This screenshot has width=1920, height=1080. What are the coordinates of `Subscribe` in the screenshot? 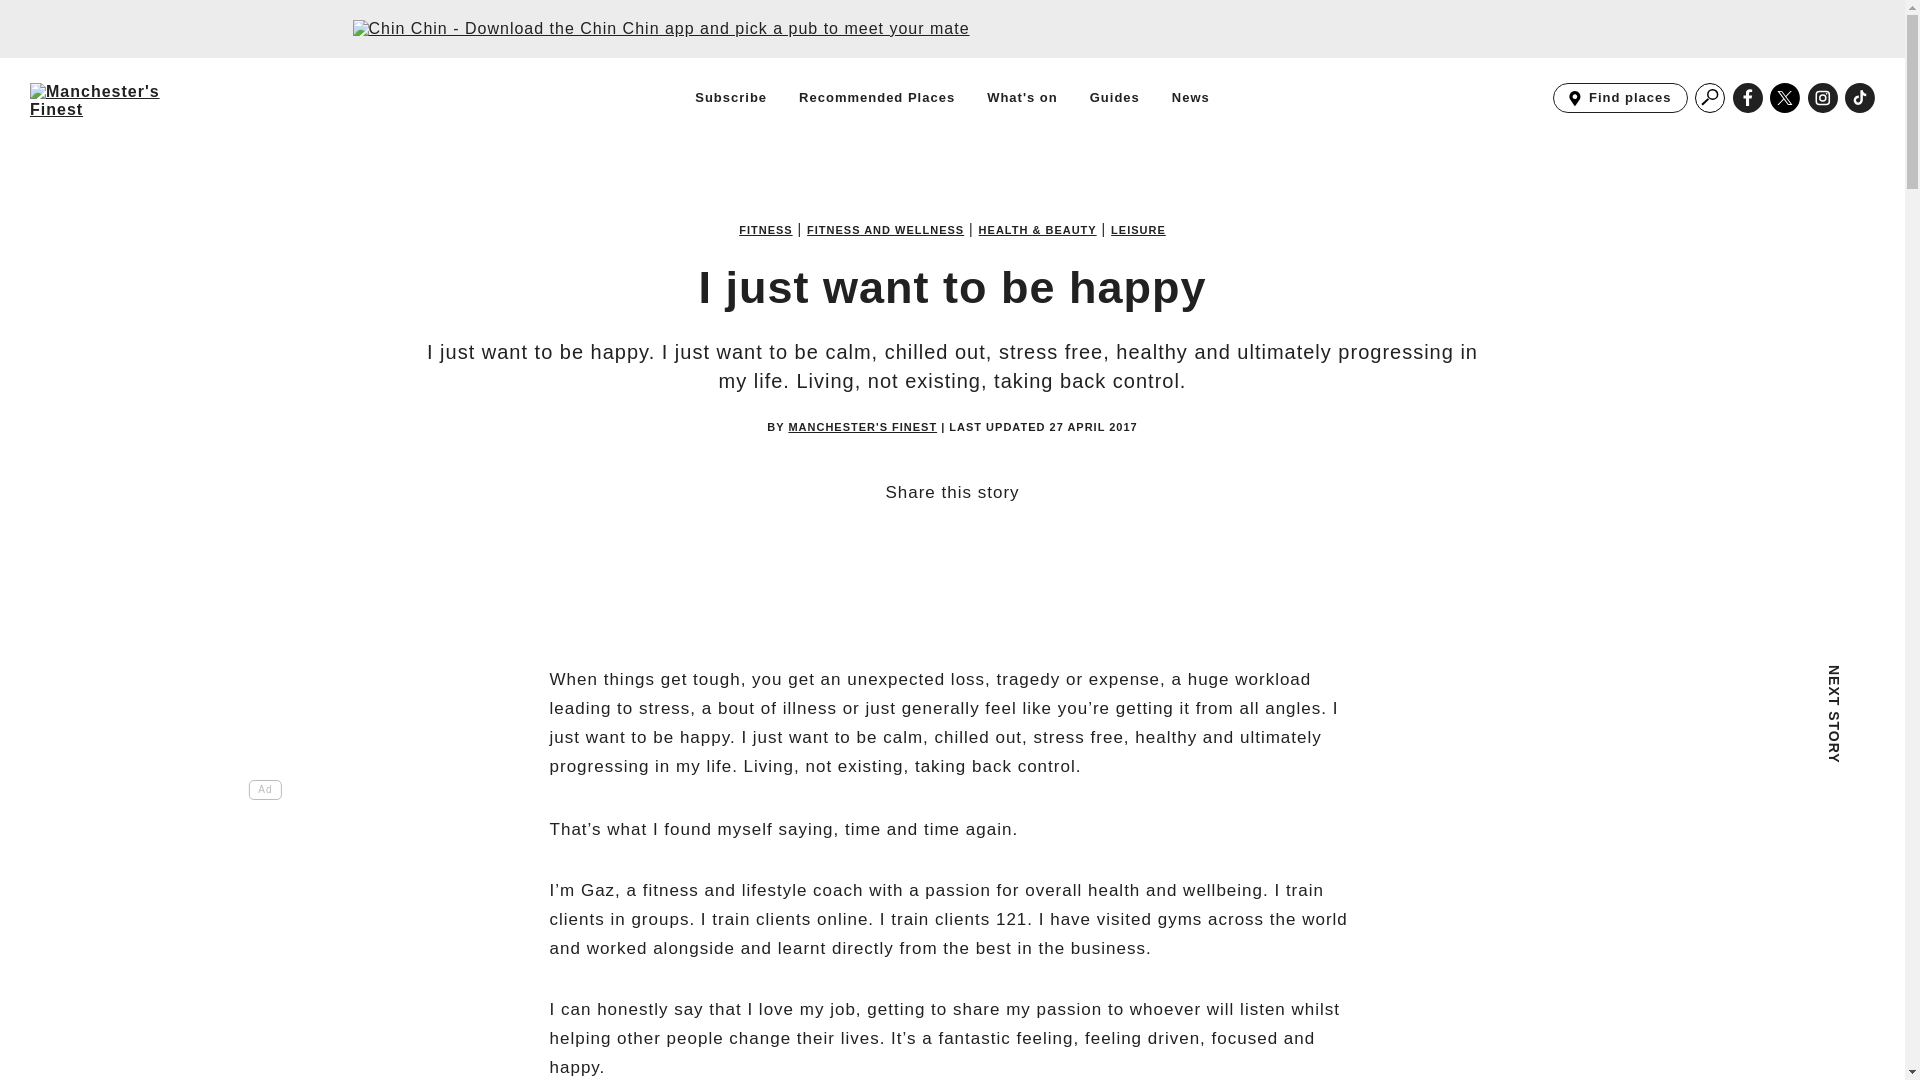 It's located at (1022, 97).